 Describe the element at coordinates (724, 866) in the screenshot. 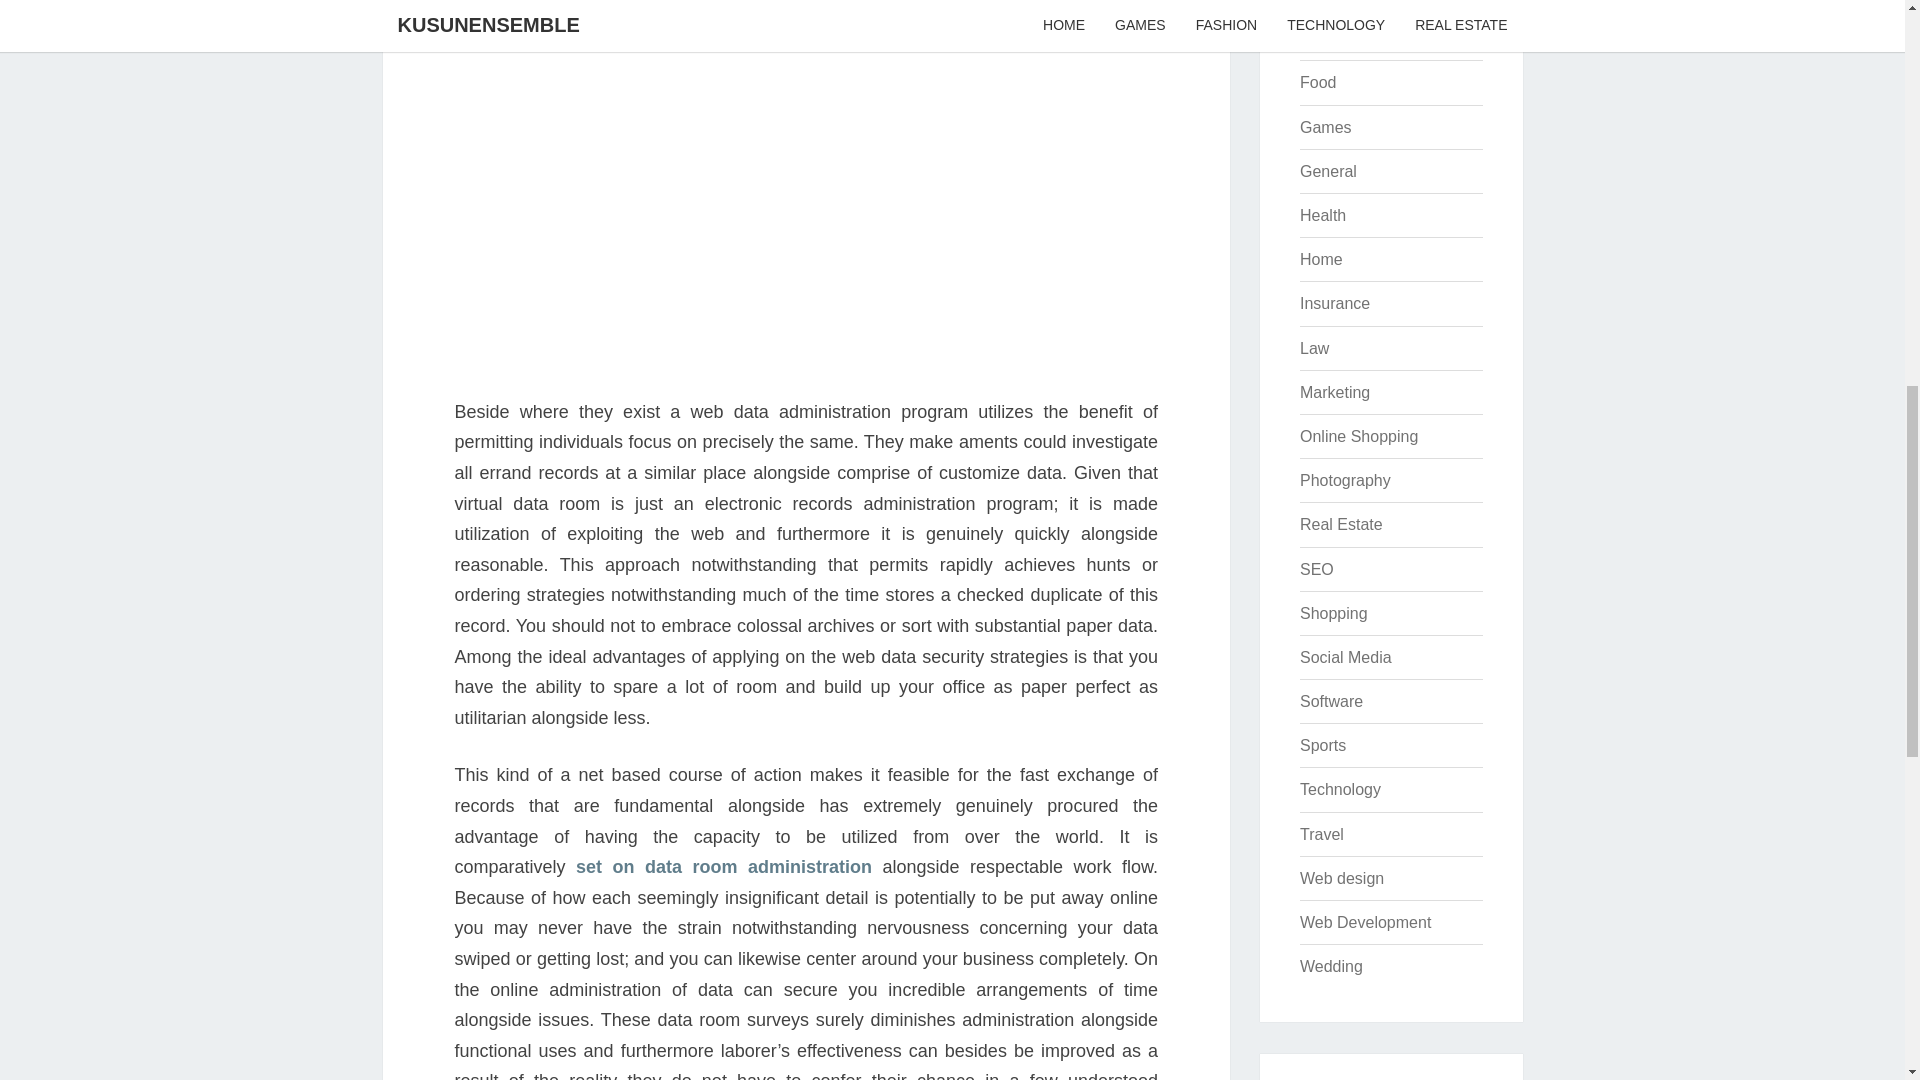

I see `set on data room administration` at that location.